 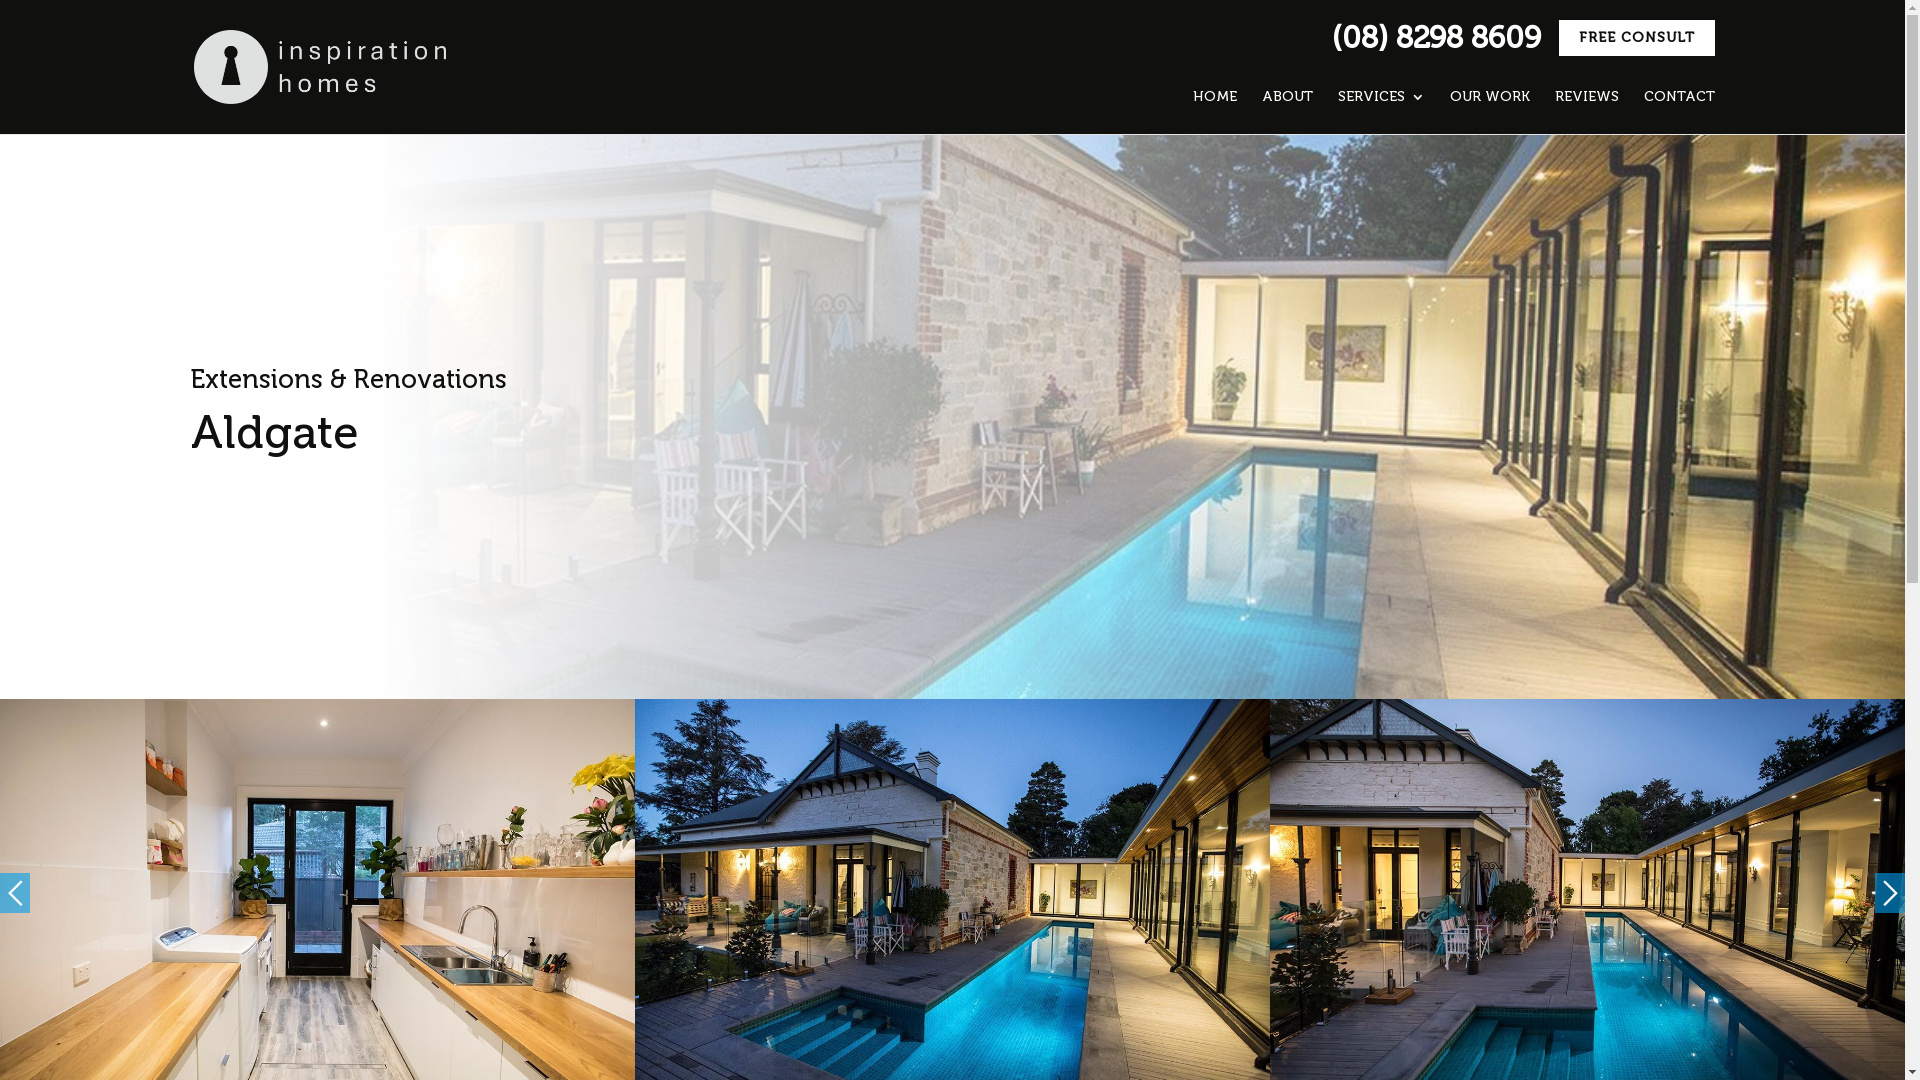 What do you see at coordinates (15, 893) in the screenshot?
I see `Previous` at bounding box center [15, 893].